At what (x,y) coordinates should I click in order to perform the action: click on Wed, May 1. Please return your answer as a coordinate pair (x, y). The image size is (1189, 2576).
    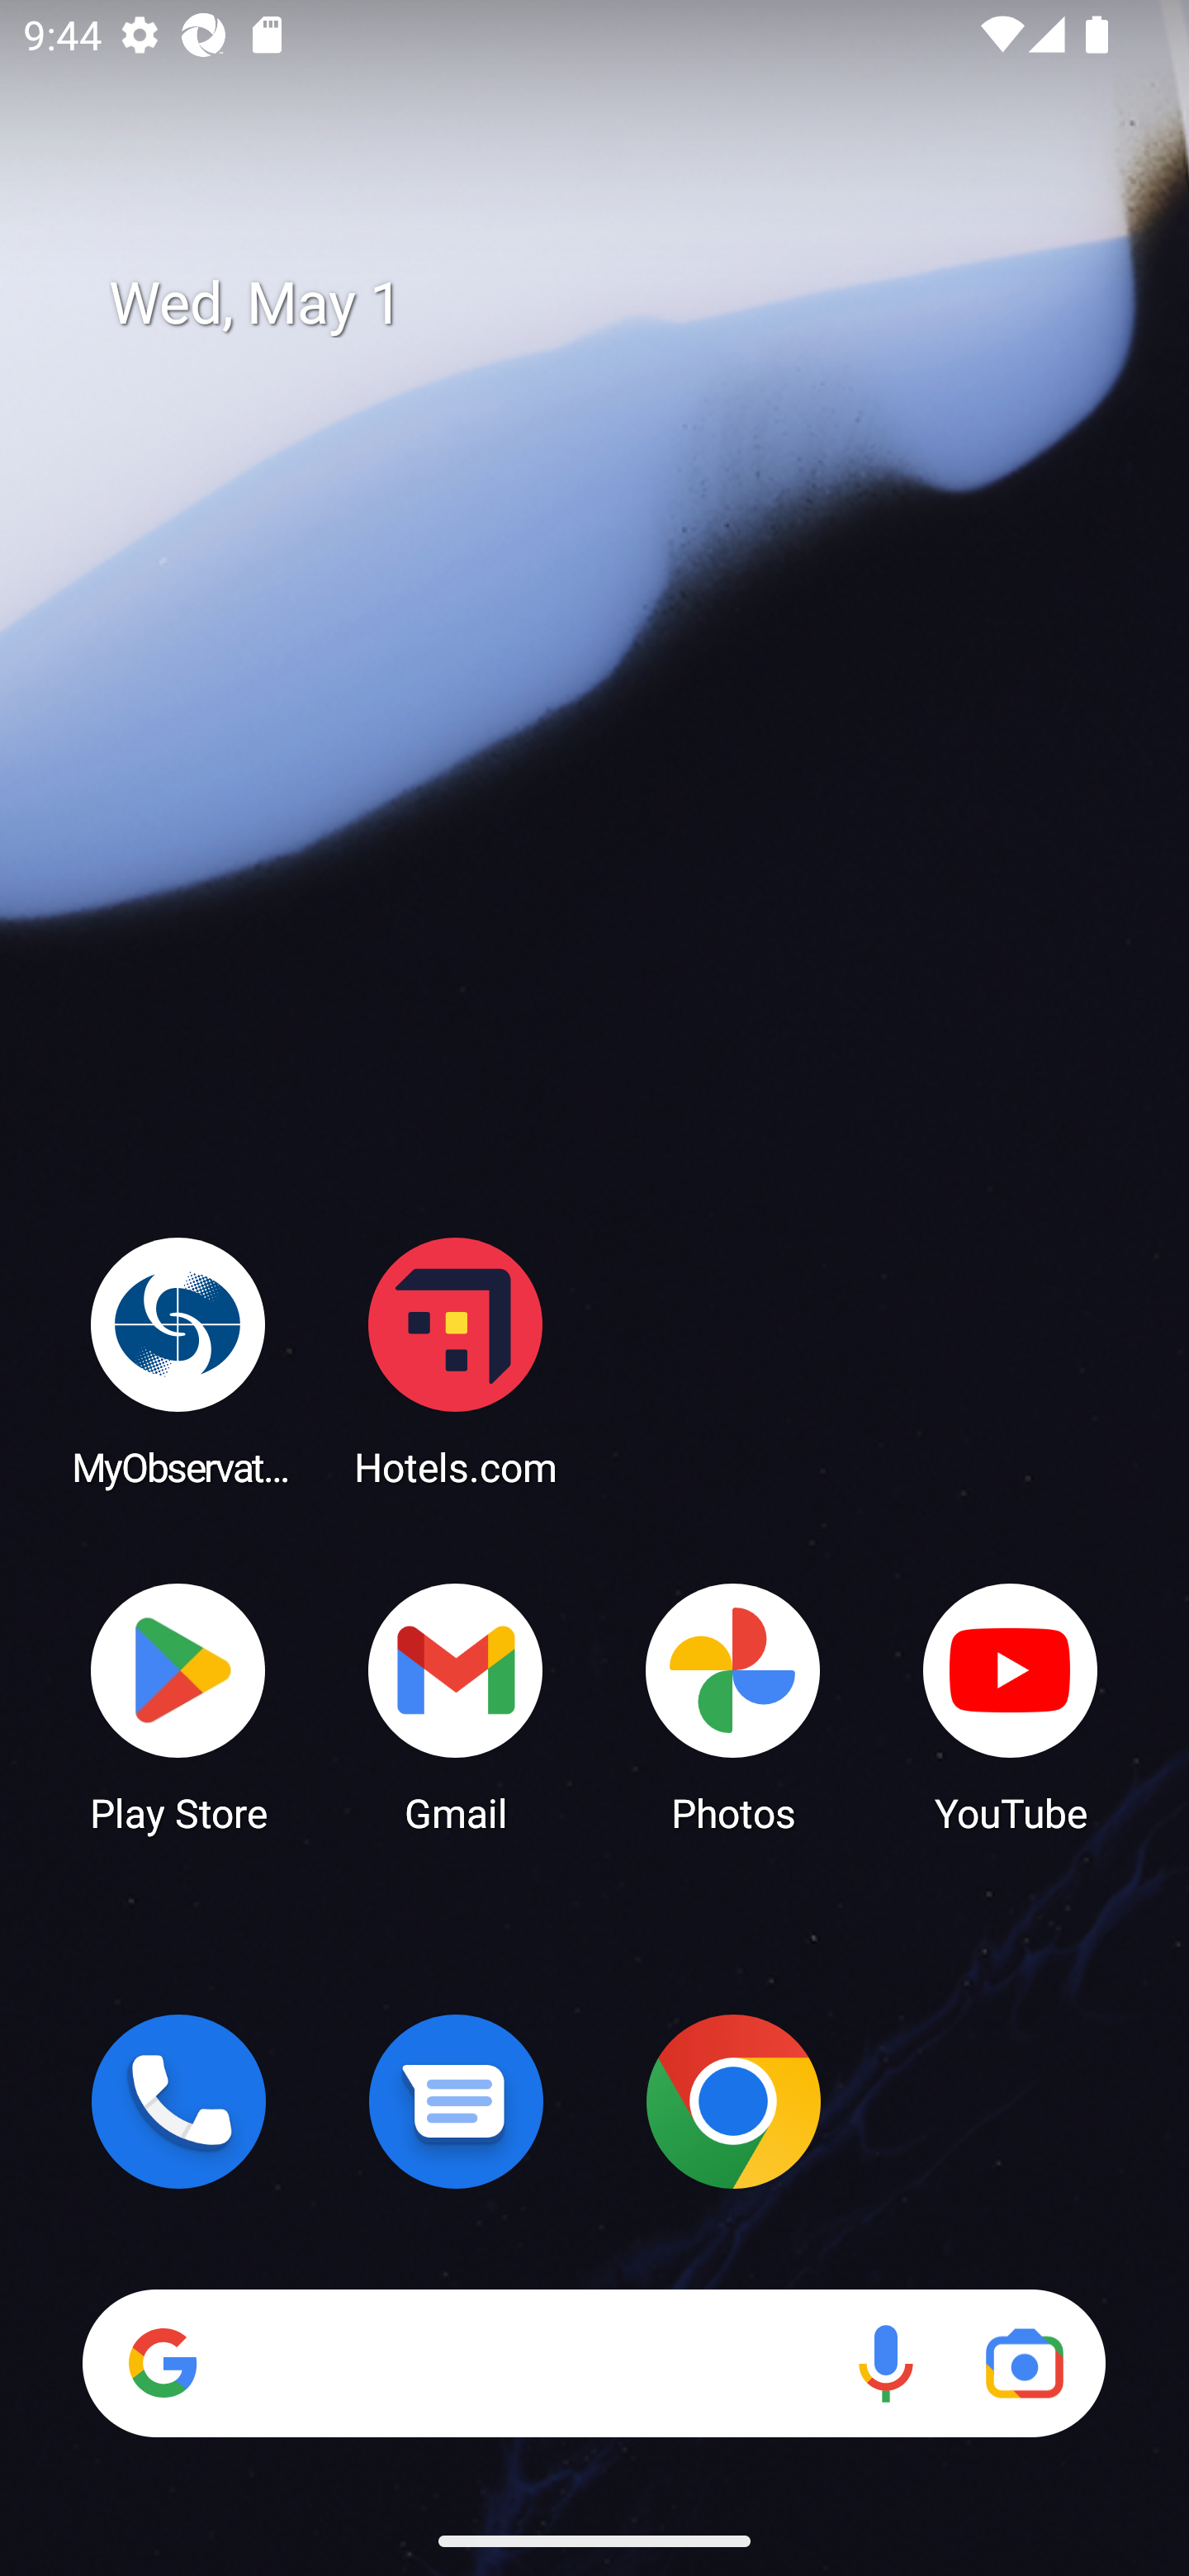
    Looking at the image, I should click on (618, 304).